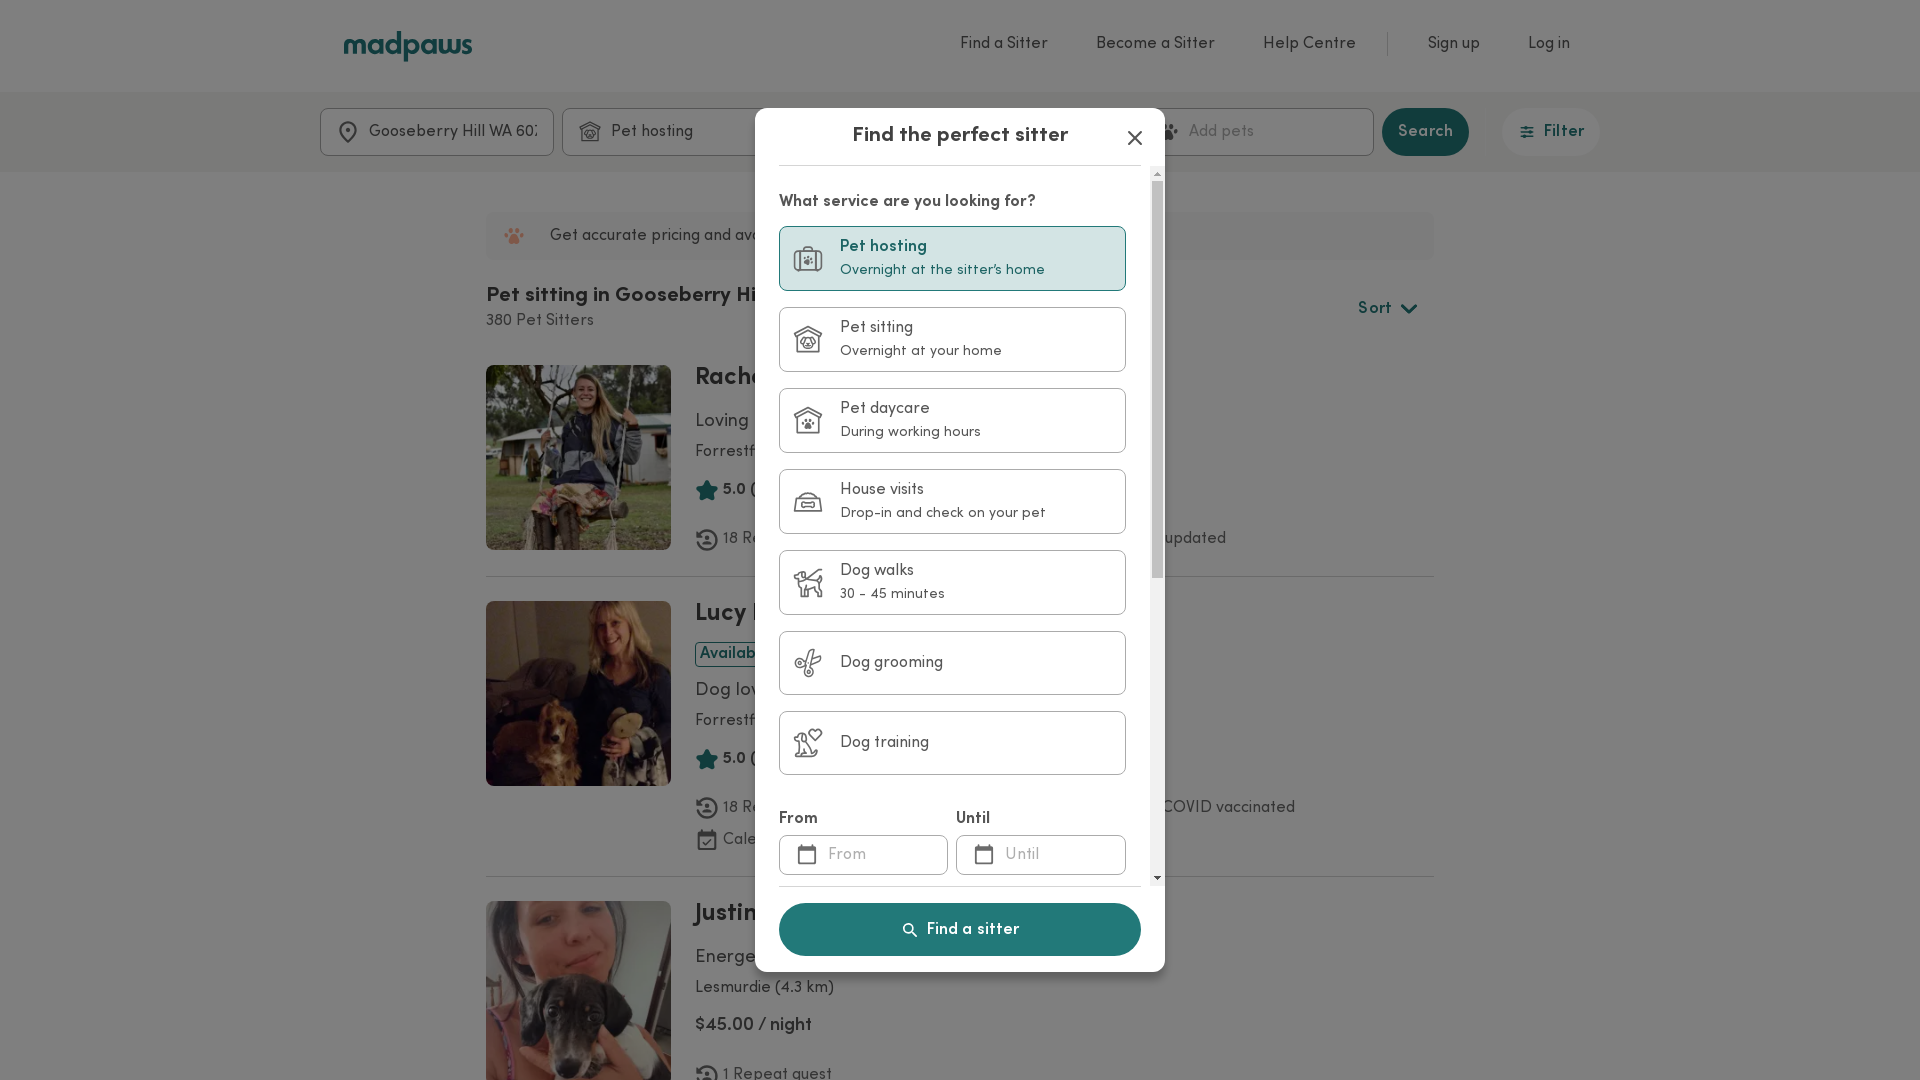 This screenshot has height=1080, width=1920. What do you see at coordinates (1426, 132) in the screenshot?
I see `Search` at bounding box center [1426, 132].